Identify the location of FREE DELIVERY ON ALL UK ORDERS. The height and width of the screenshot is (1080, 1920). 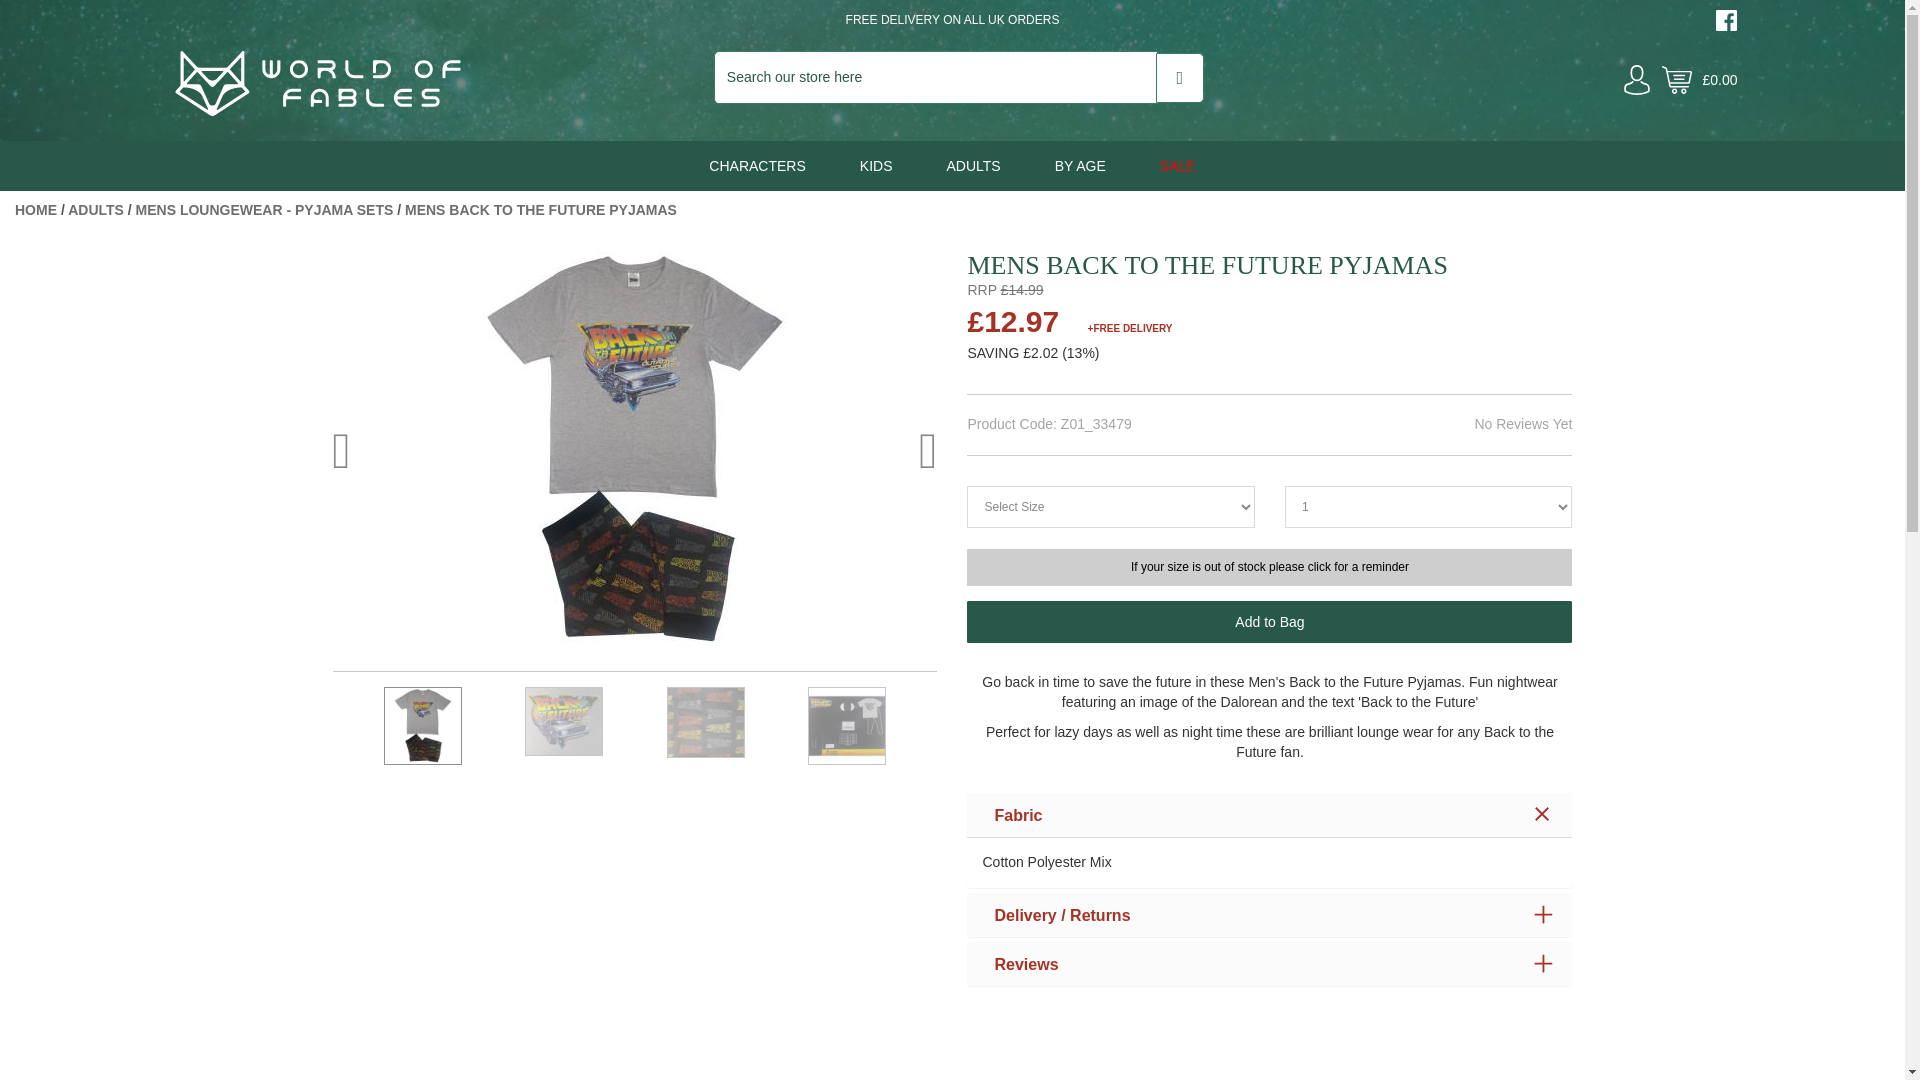
(952, 20).